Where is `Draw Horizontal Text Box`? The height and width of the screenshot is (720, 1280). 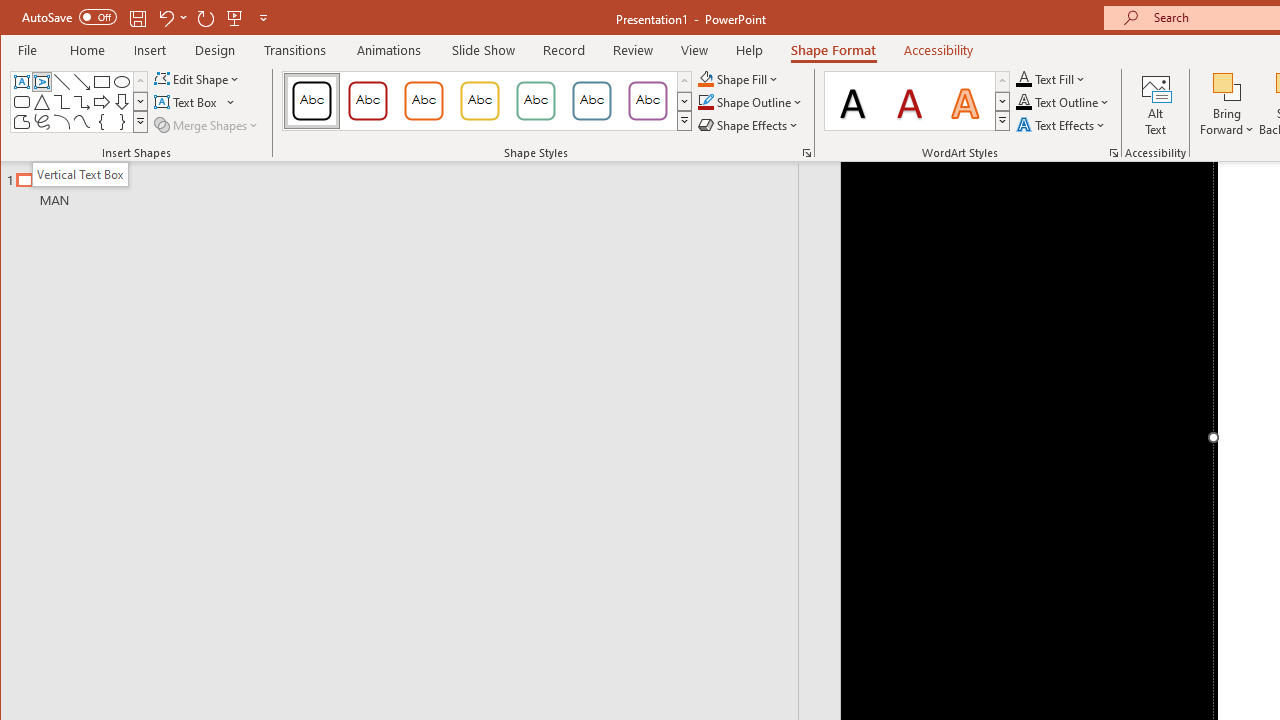
Draw Horizontal Text Box is located at coordinates (188, 102).